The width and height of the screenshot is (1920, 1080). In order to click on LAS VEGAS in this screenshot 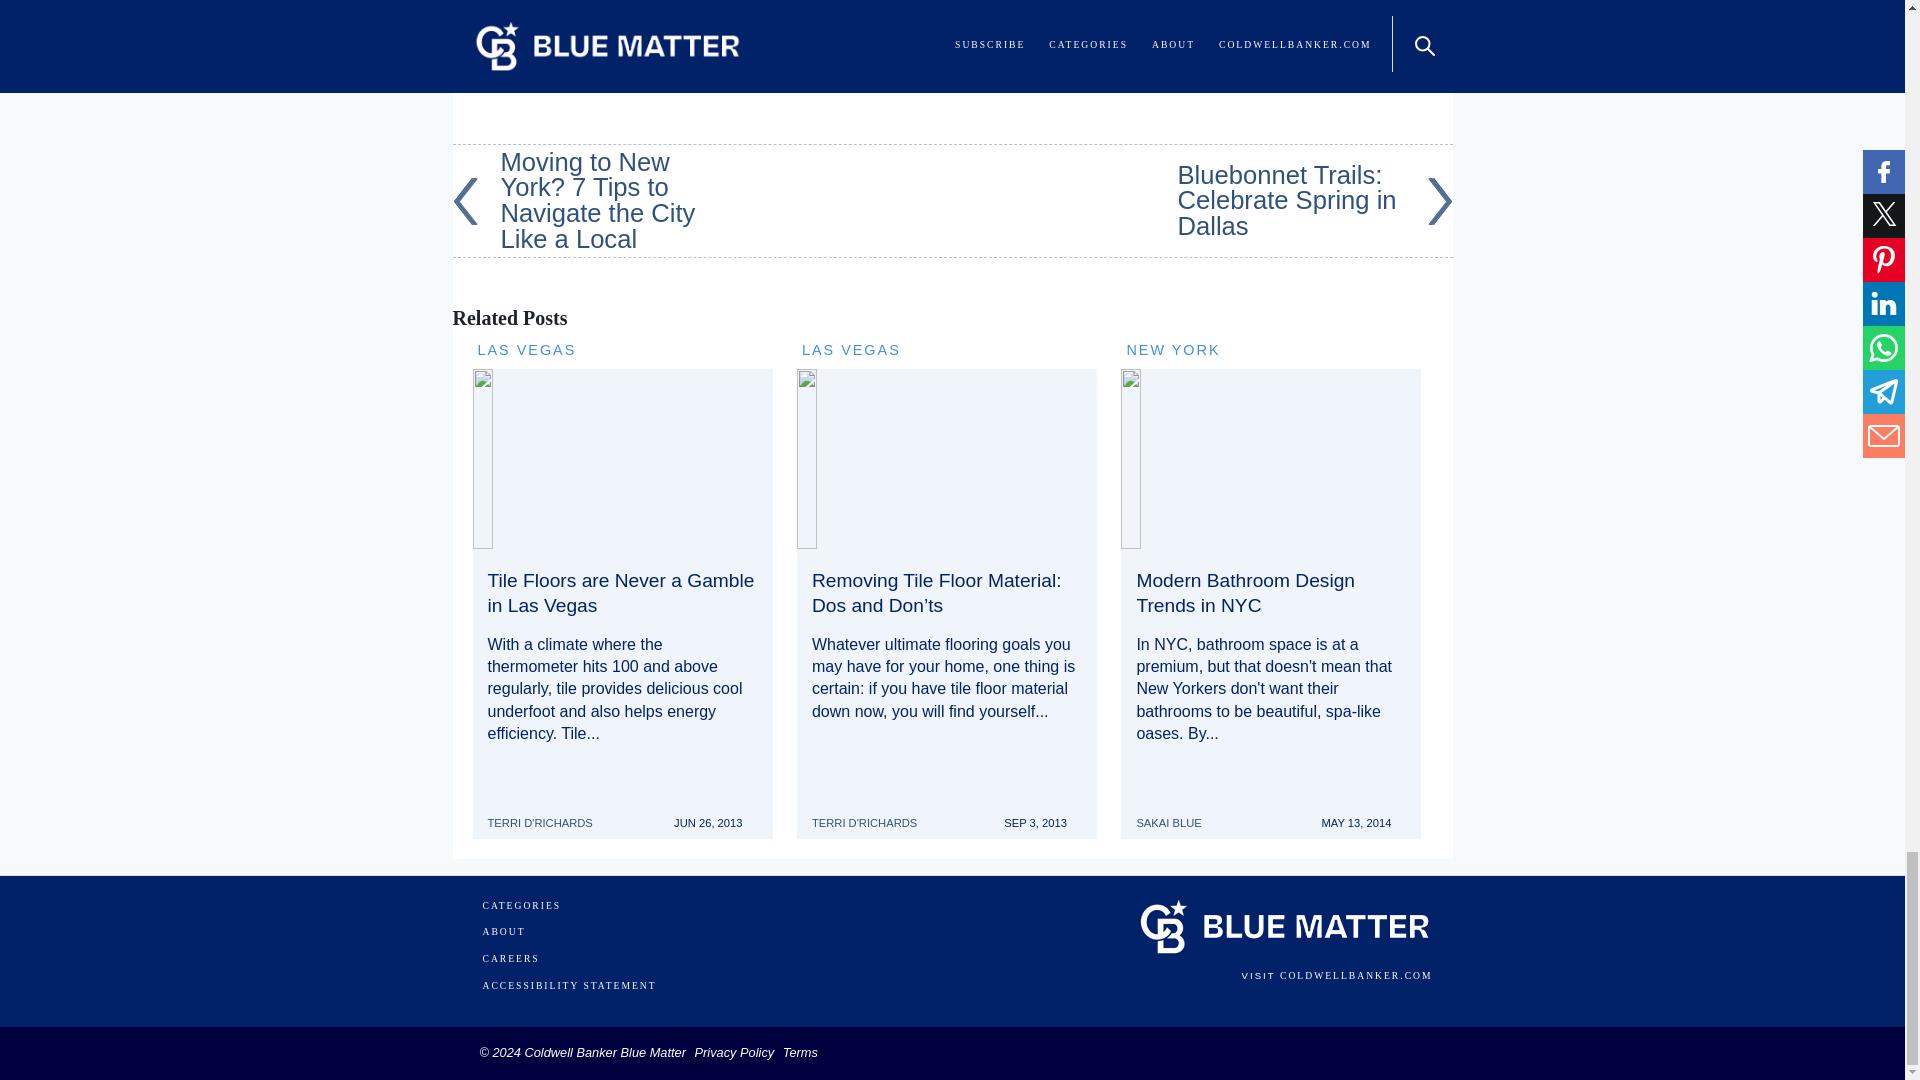, I will do `click(851, 350)`.